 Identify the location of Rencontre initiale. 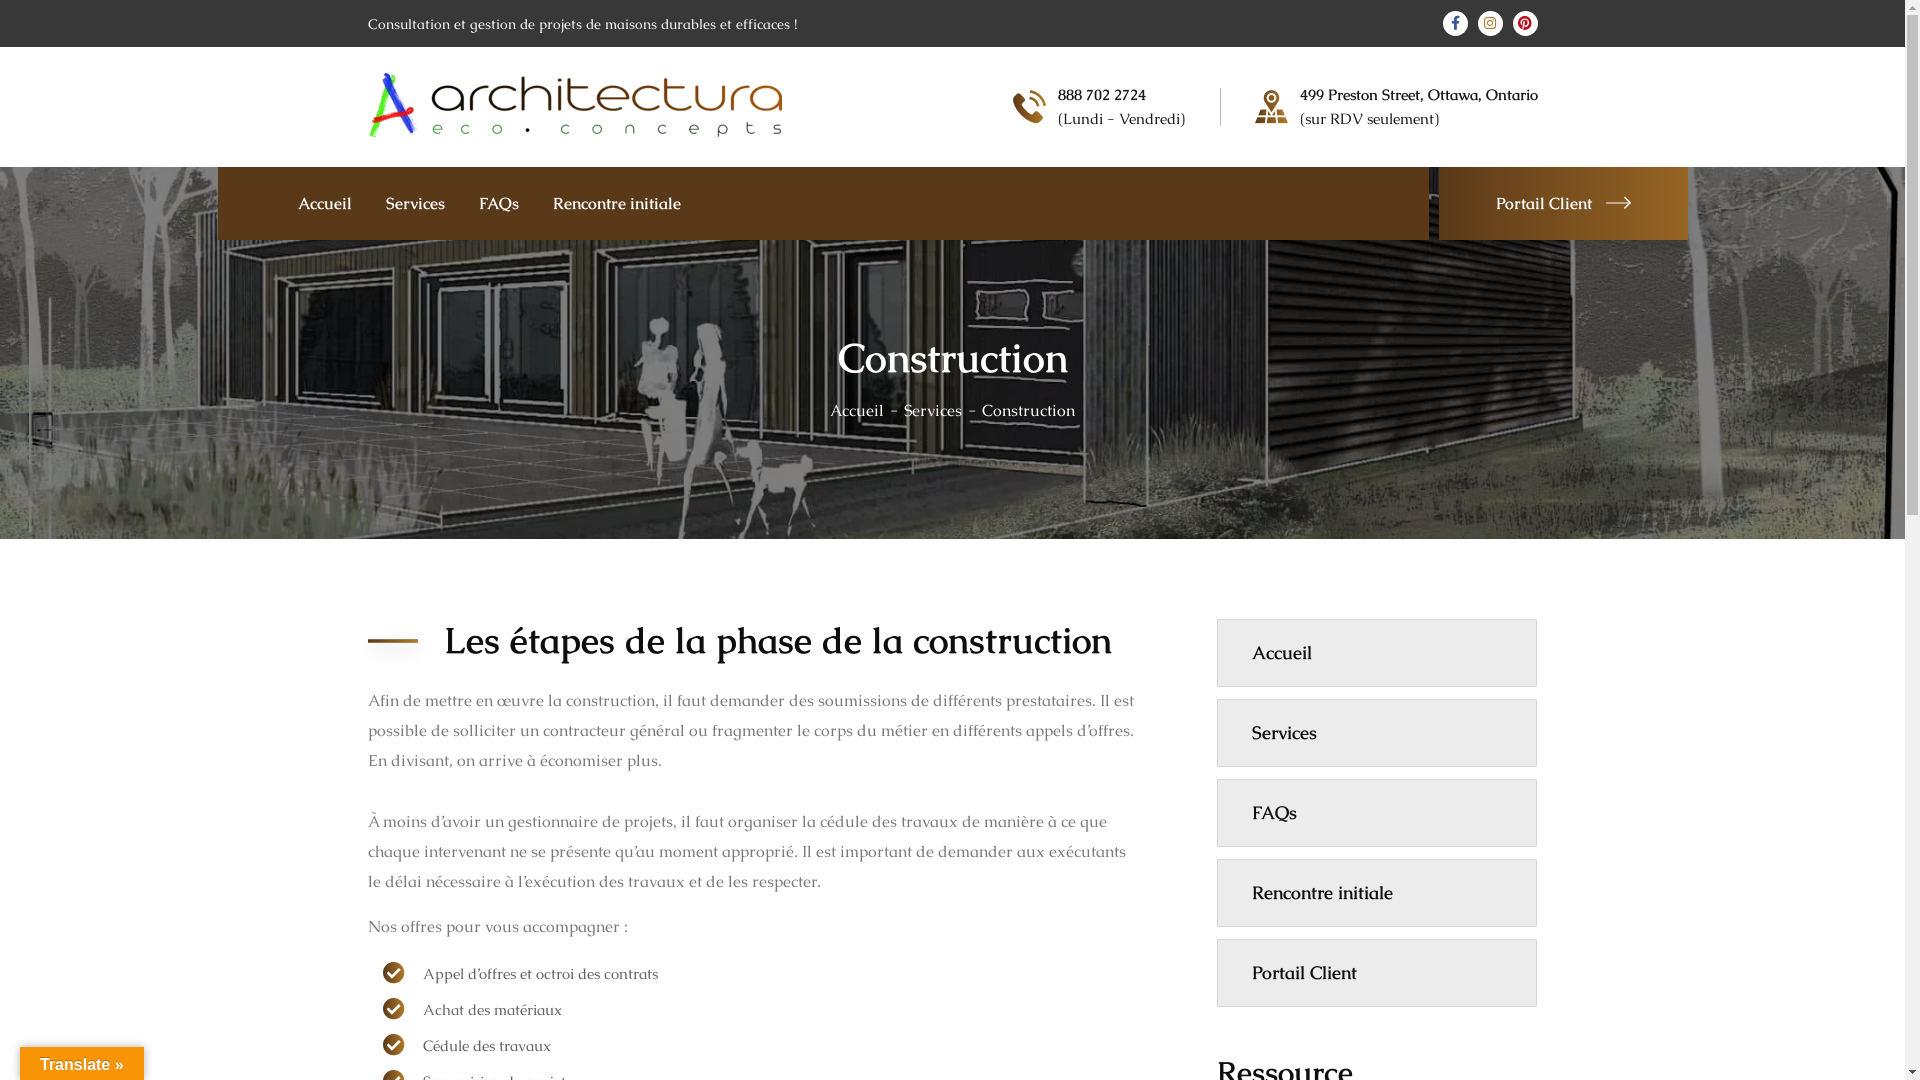
(616, 204).